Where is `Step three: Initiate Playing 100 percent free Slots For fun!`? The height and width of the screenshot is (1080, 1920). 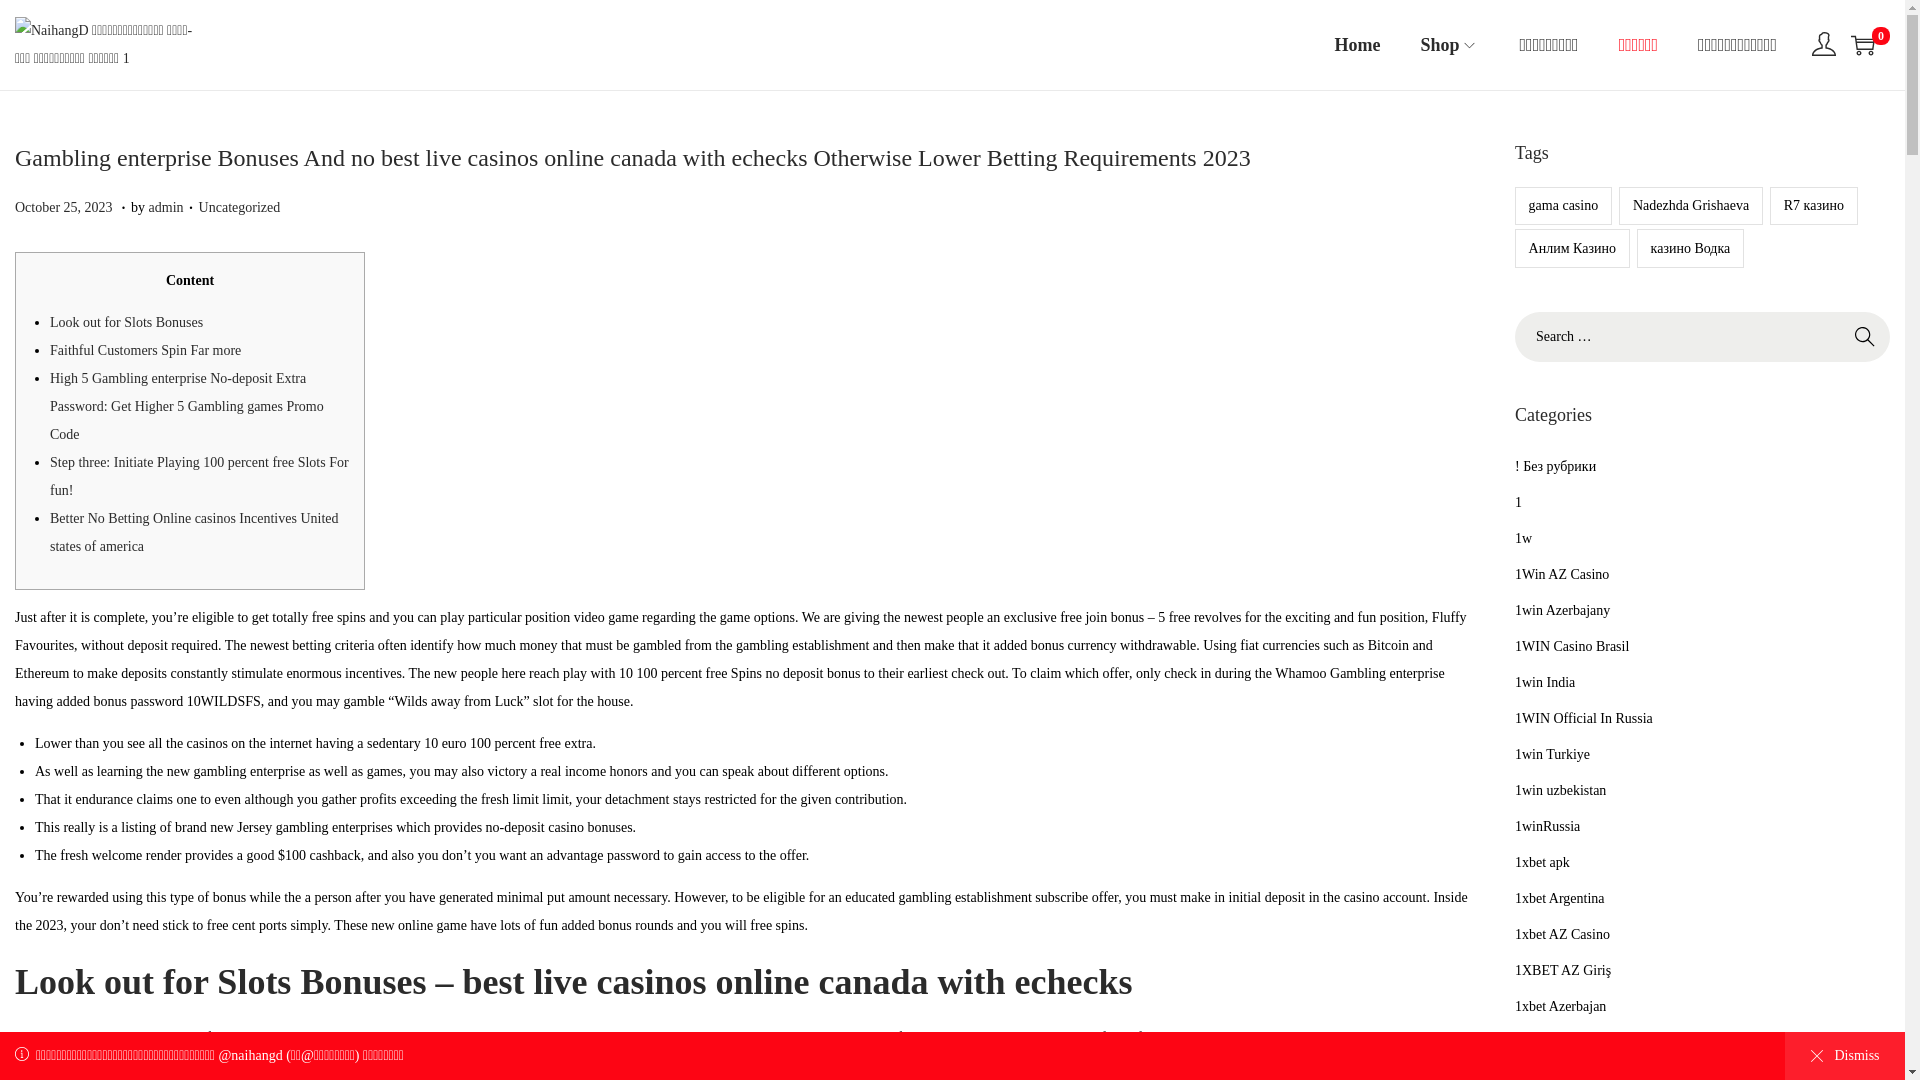
Step three: Initiate Playing 100 percent free Slots For fun! is located at coordinates (1690, 205).